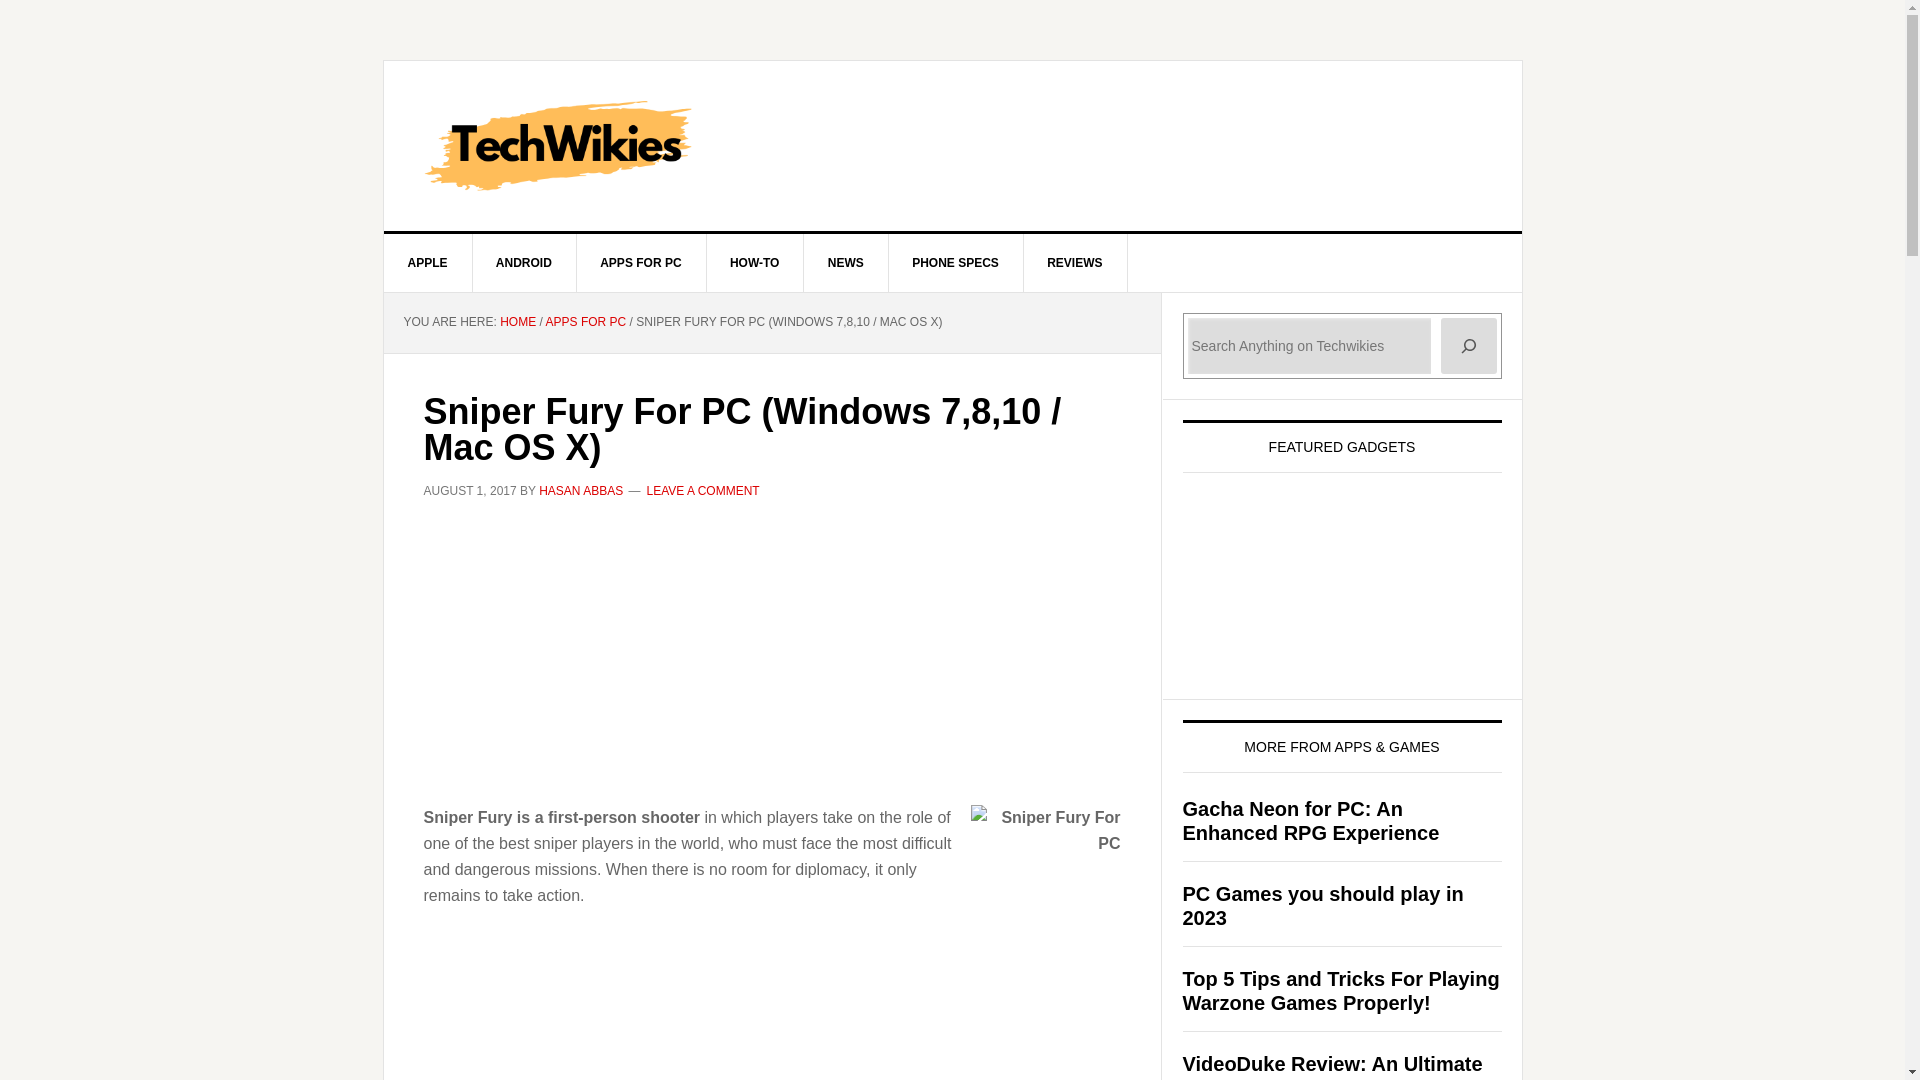 The image size is (1920, 1080). Describe the element at coordinates (517, 322) in the screenshot. I see `HOME` at that location.